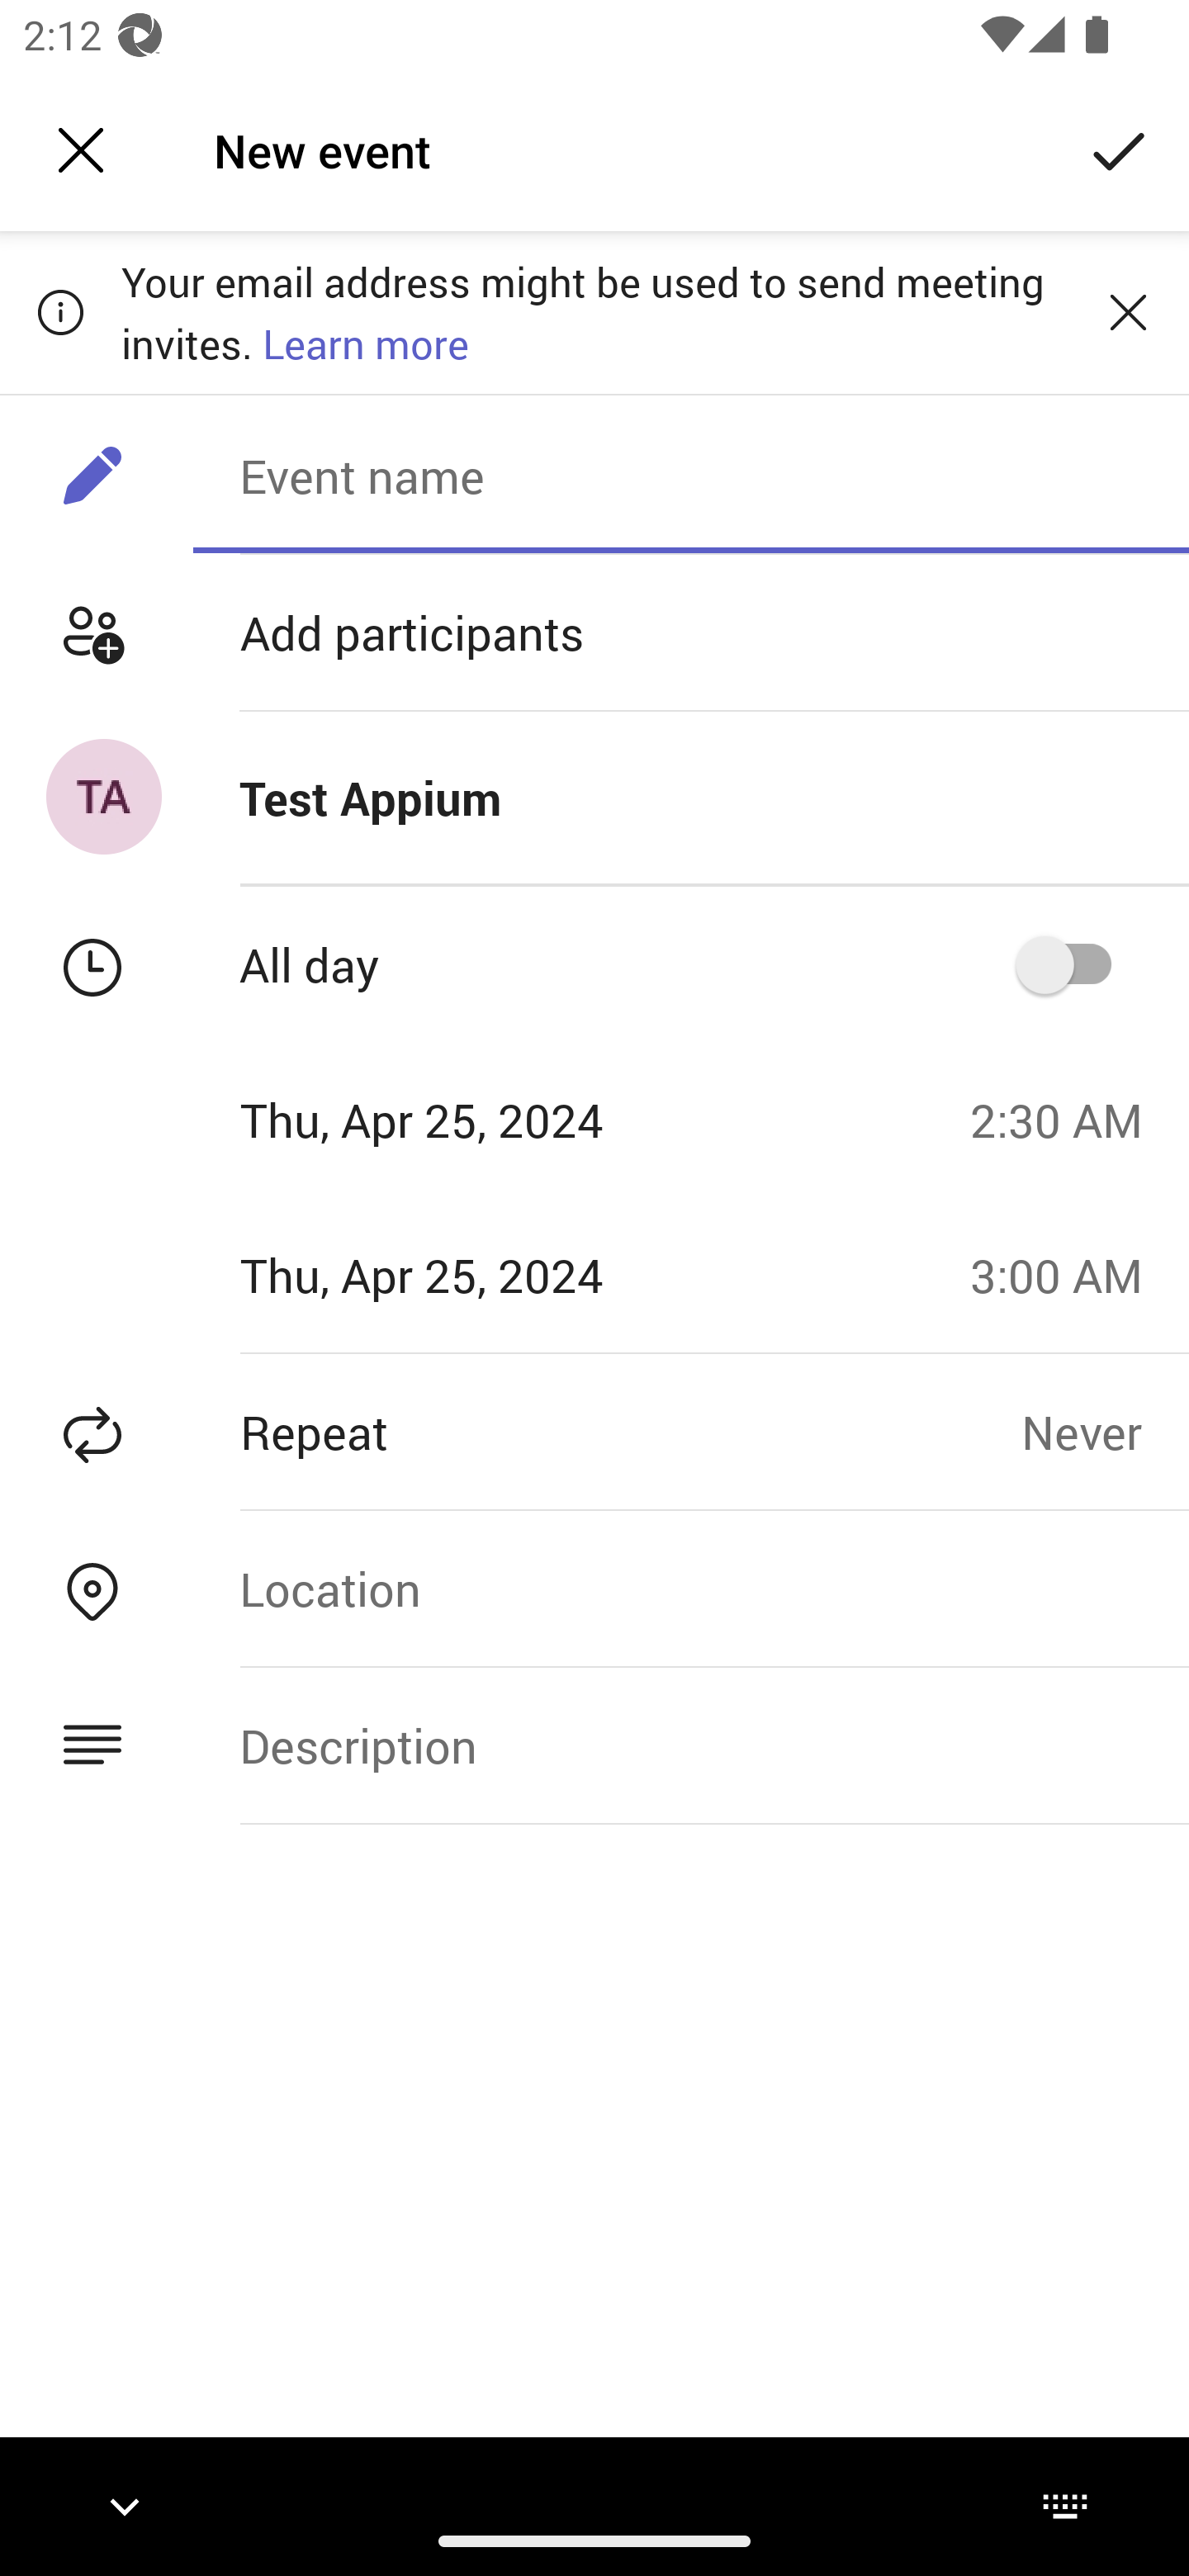  What do you see at coordinates (474, 1119) in the screenshot?
I see `Thu, Apr 25, 2024 Starts Thursday Apr 25, 2024` at bounding box center [474, 1119].